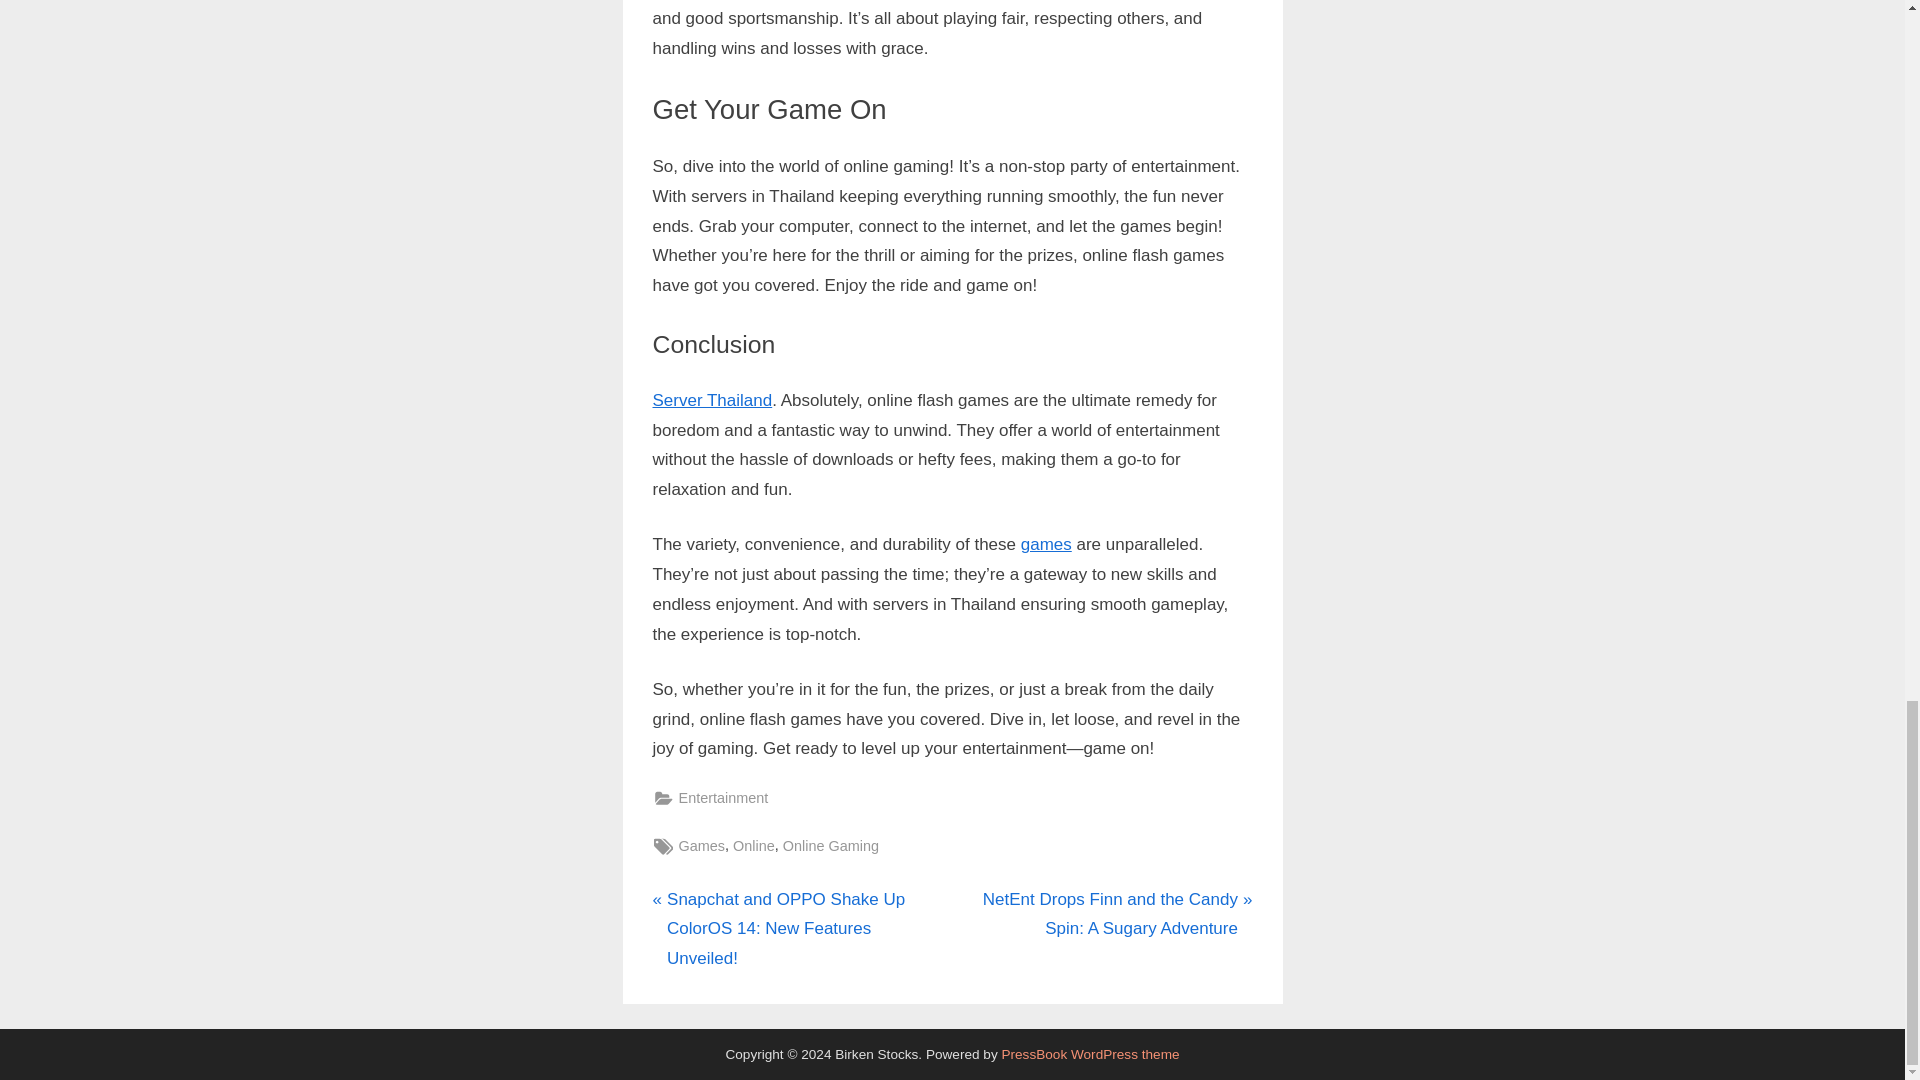  I want to click on Online Gaming, so click(831, 846).